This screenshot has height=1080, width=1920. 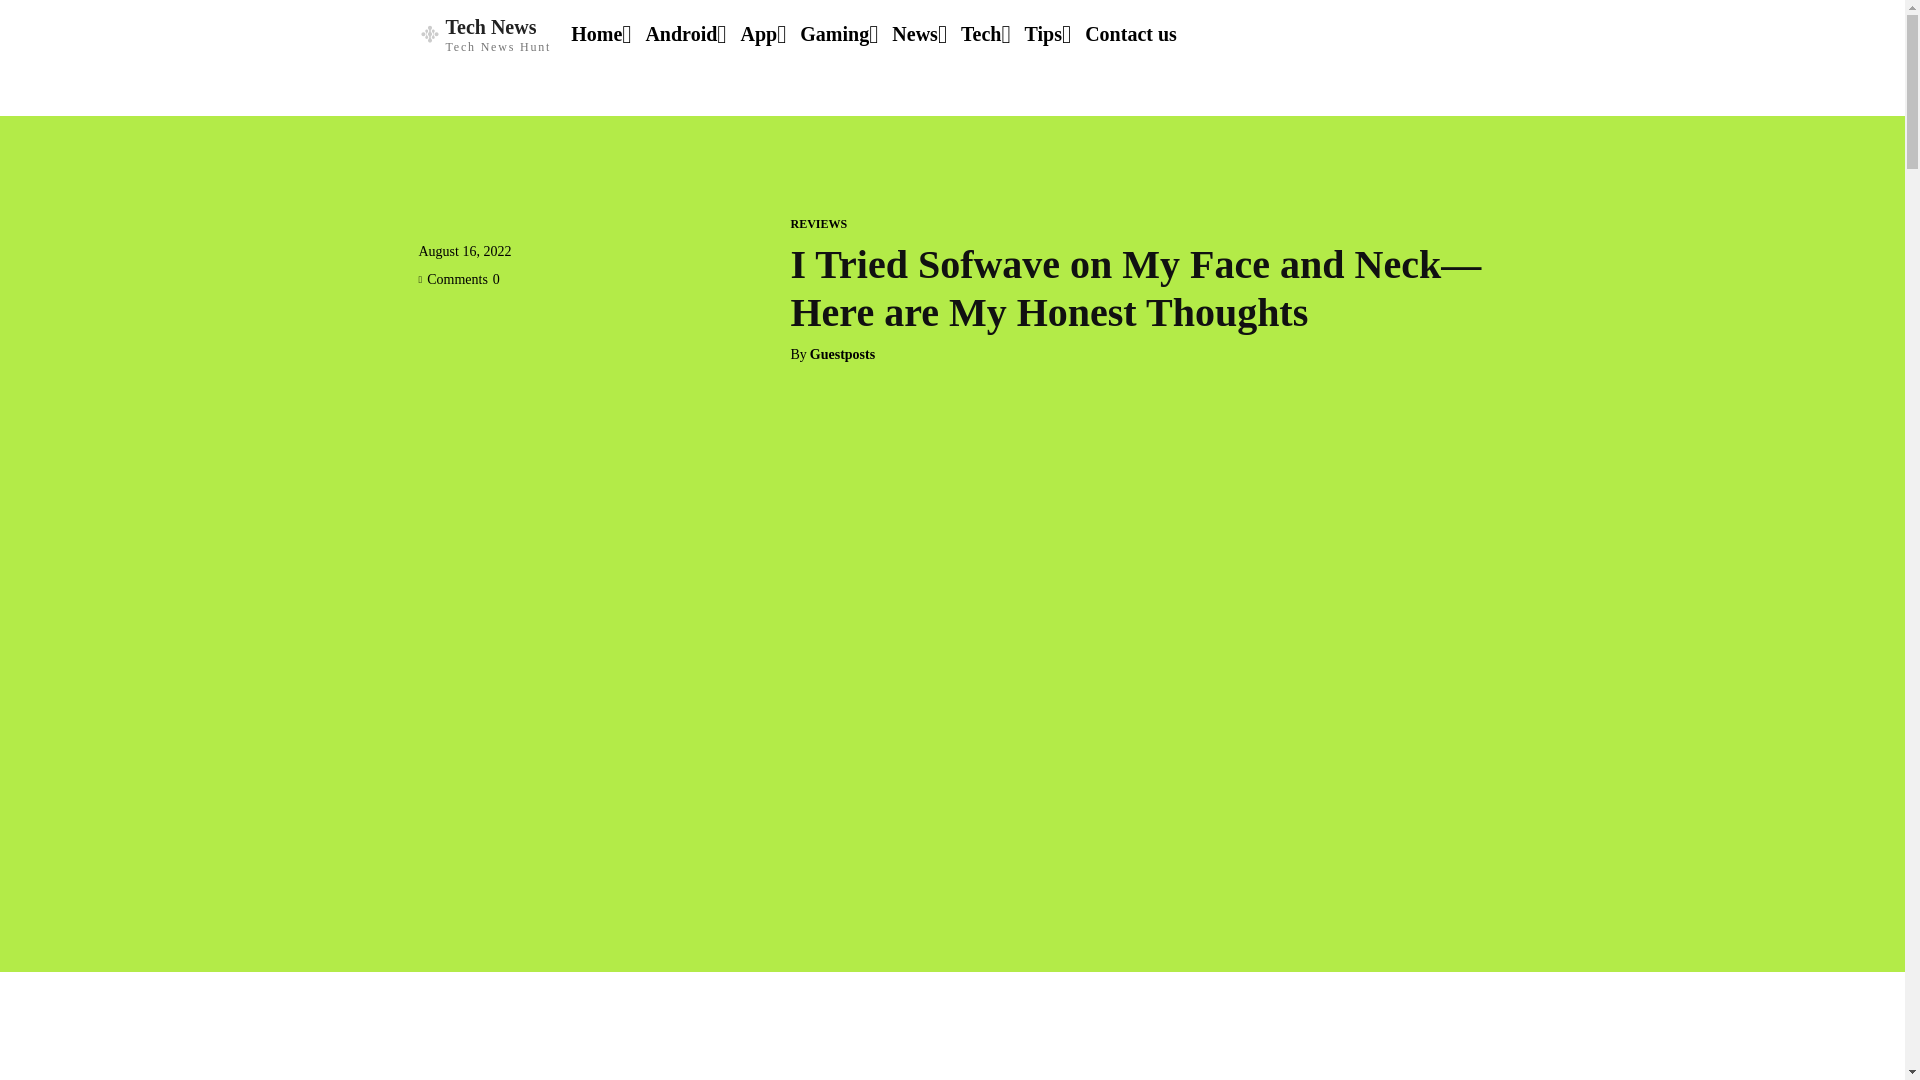 What do you see at coordinates (842, 354) in the screenshot?
I see `Comments0` at bounding box center [842, 354].